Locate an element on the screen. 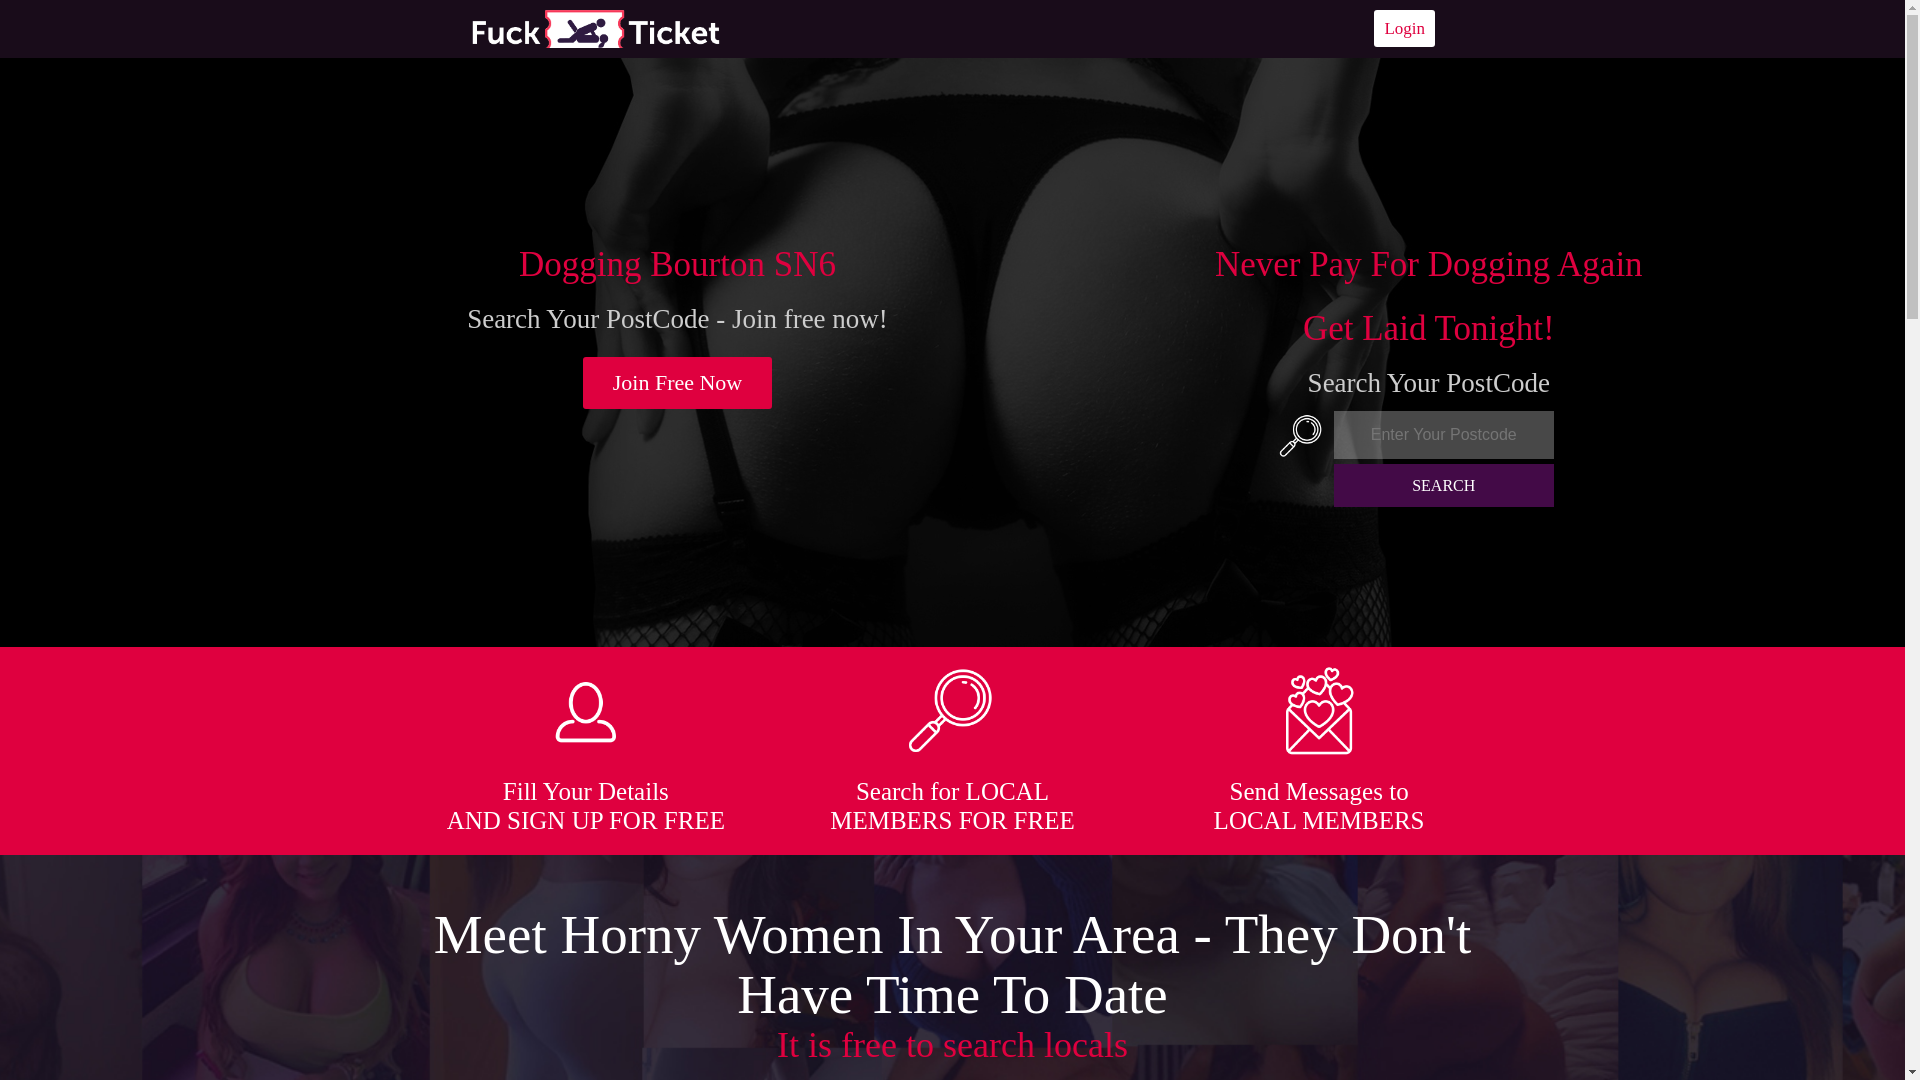 This screenshot has height=1080, width=1920. Dogging Near Me is located at coordinates (595, 28).